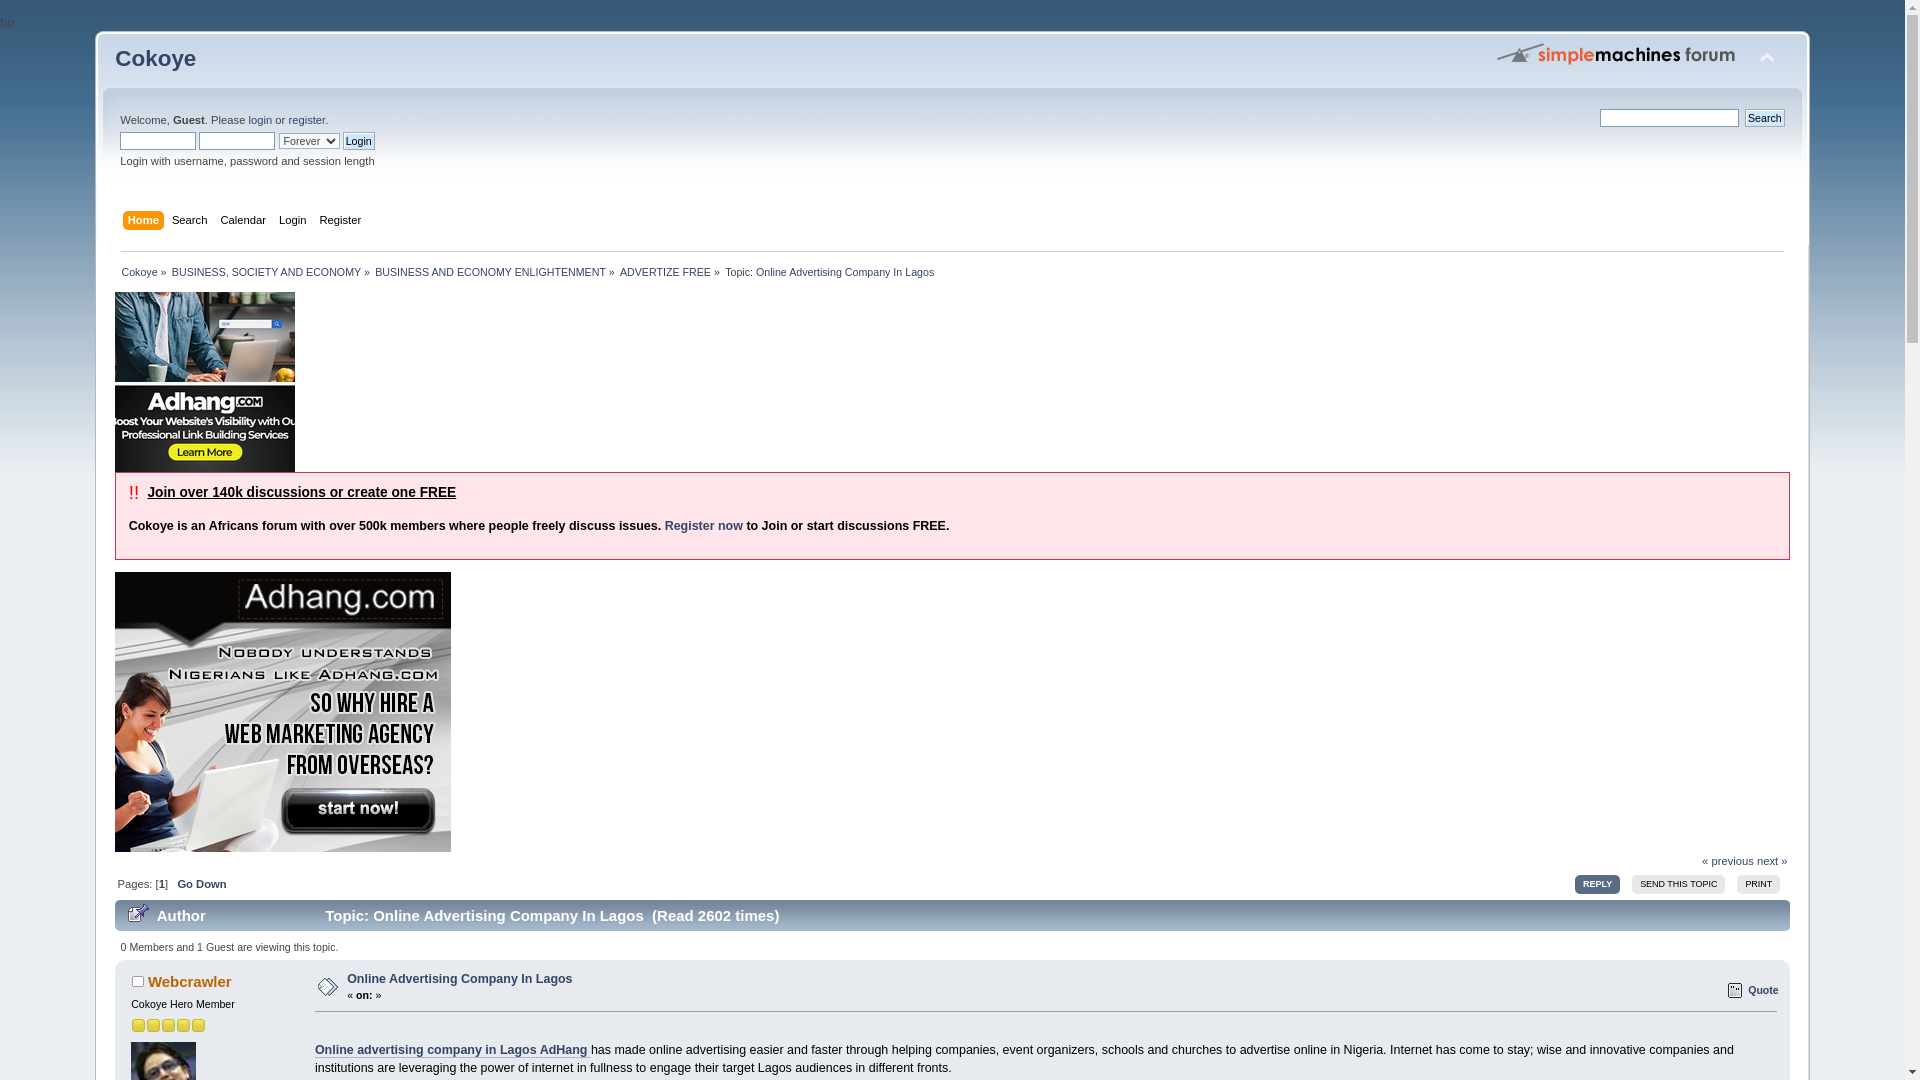 The width and height of the screenshot is (1920, 1080). I want to click on Search, so click(192, 222).